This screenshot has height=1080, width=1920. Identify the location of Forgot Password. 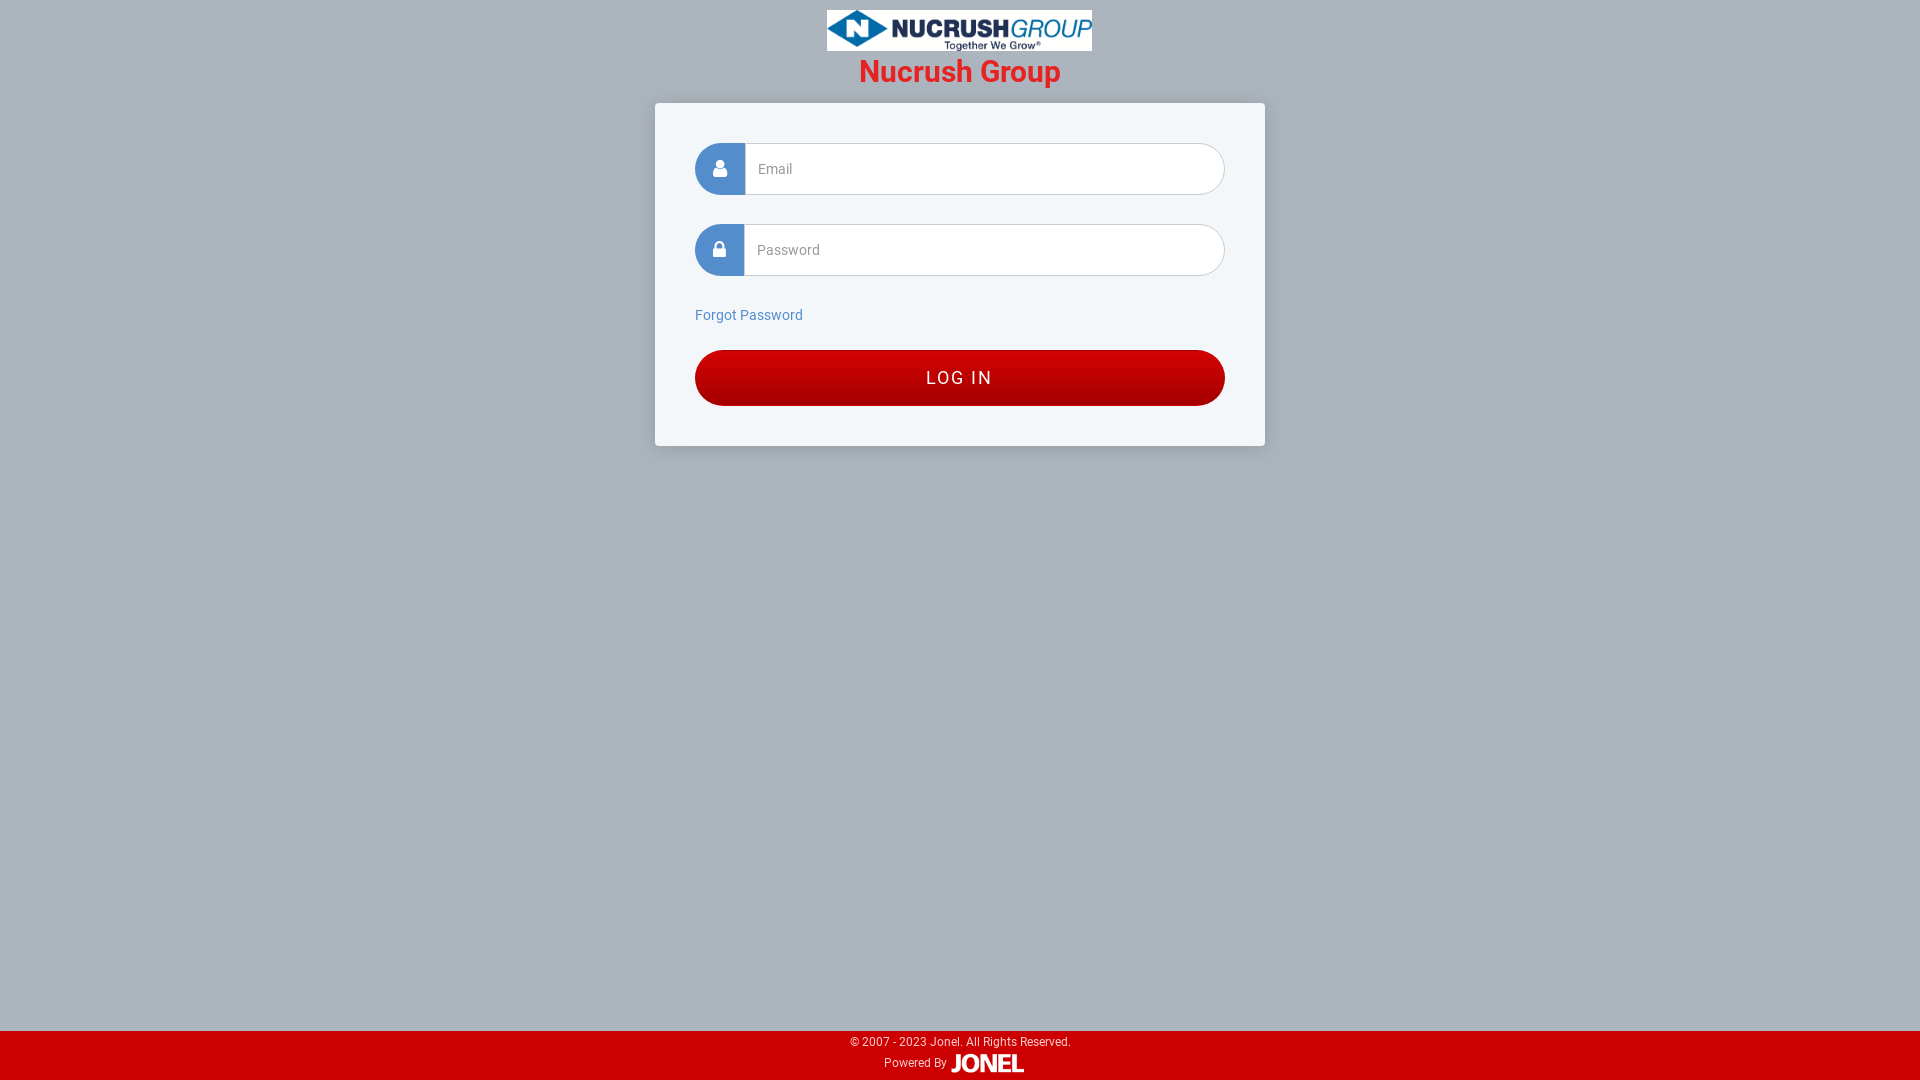
(749, 315).